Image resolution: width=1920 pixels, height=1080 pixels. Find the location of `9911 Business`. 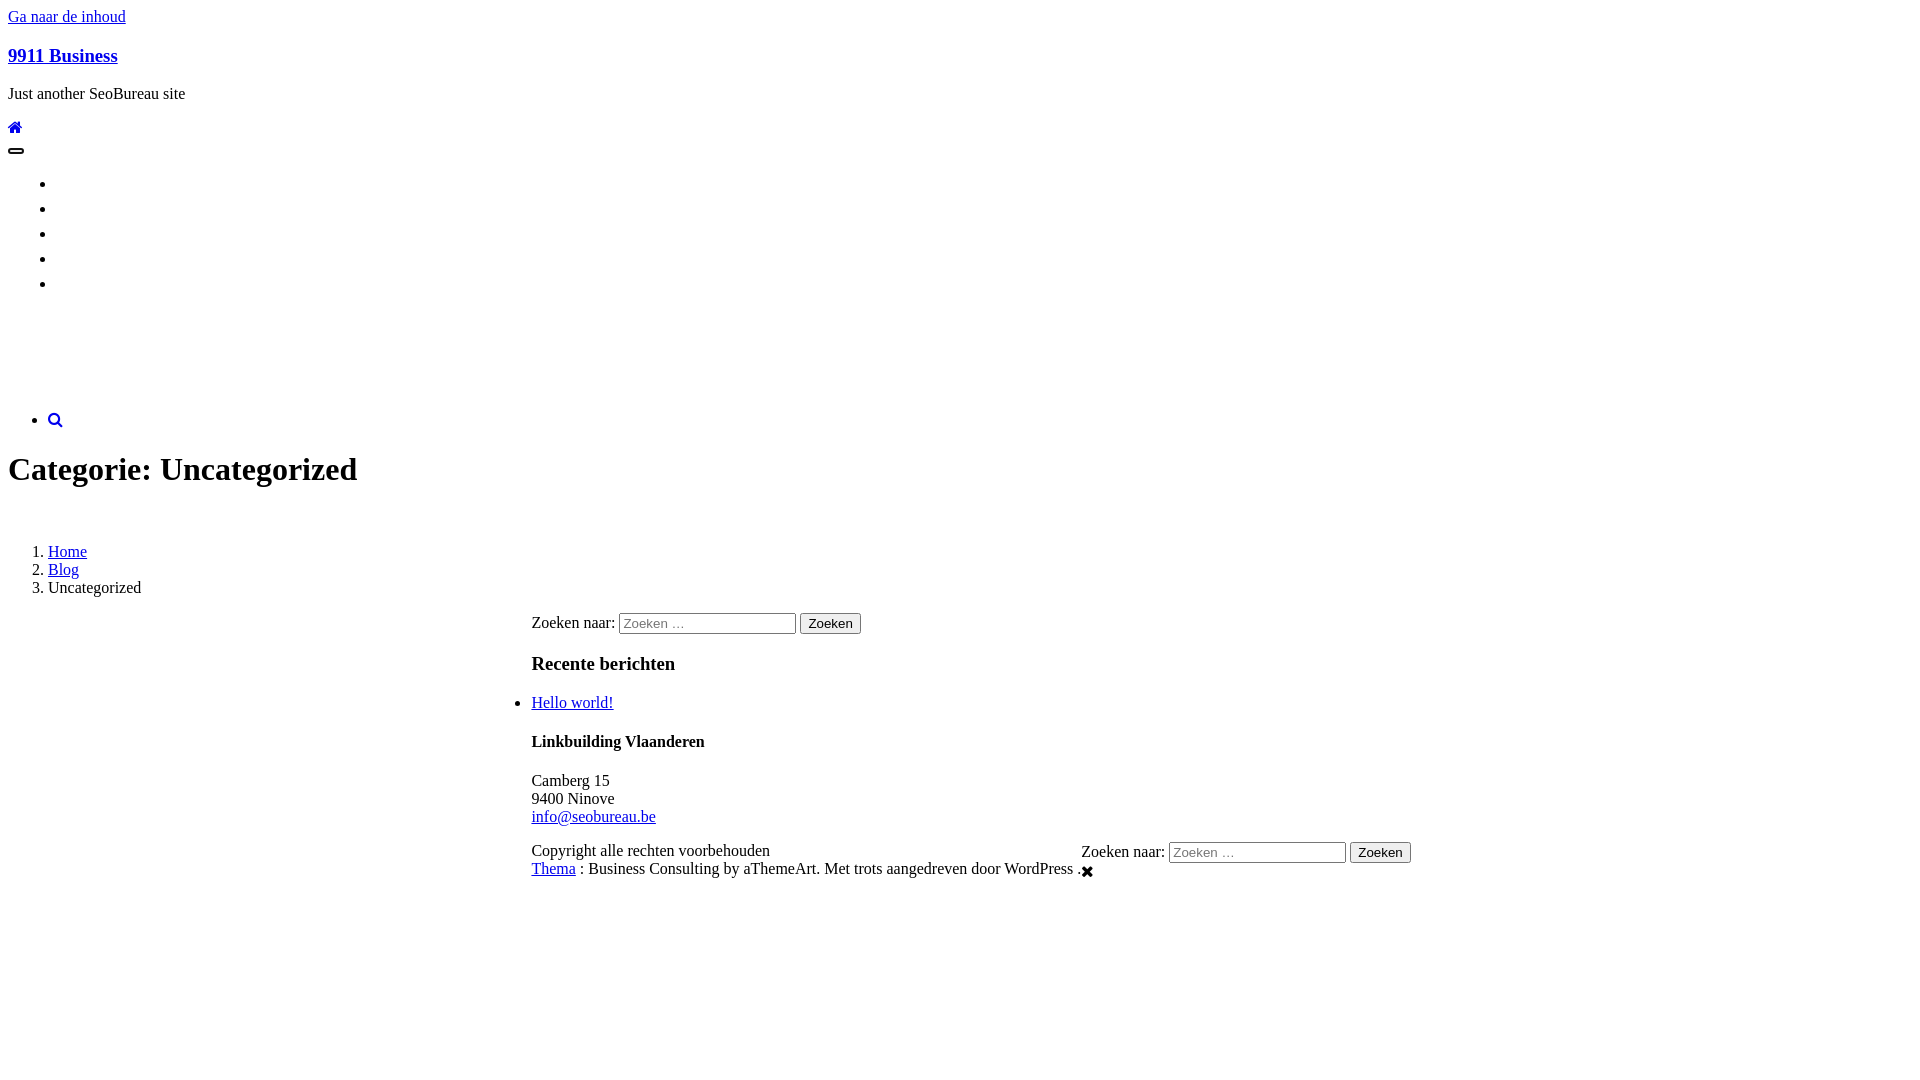

9911 Business is located at coordinates (63, 56).